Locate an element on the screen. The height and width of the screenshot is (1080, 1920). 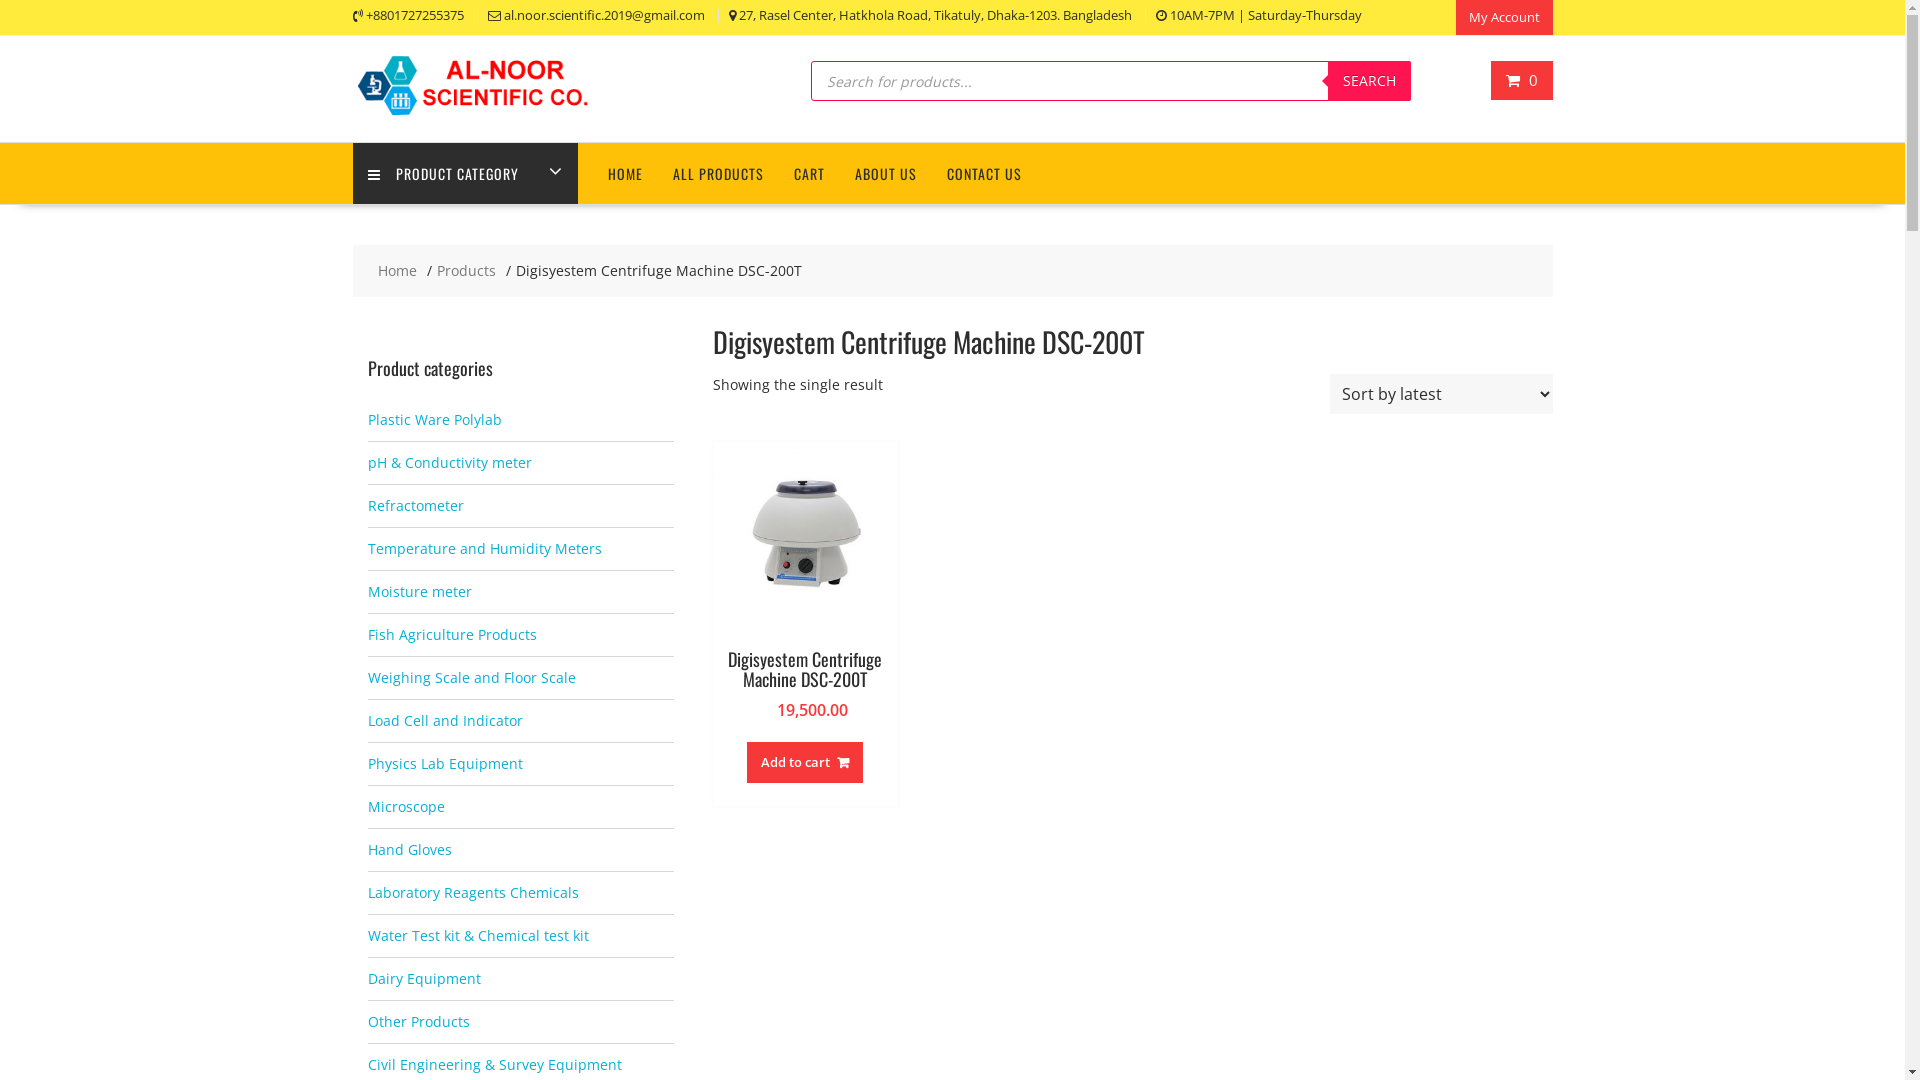
ALL PRODUCTS is located at coordinates (718, 174).